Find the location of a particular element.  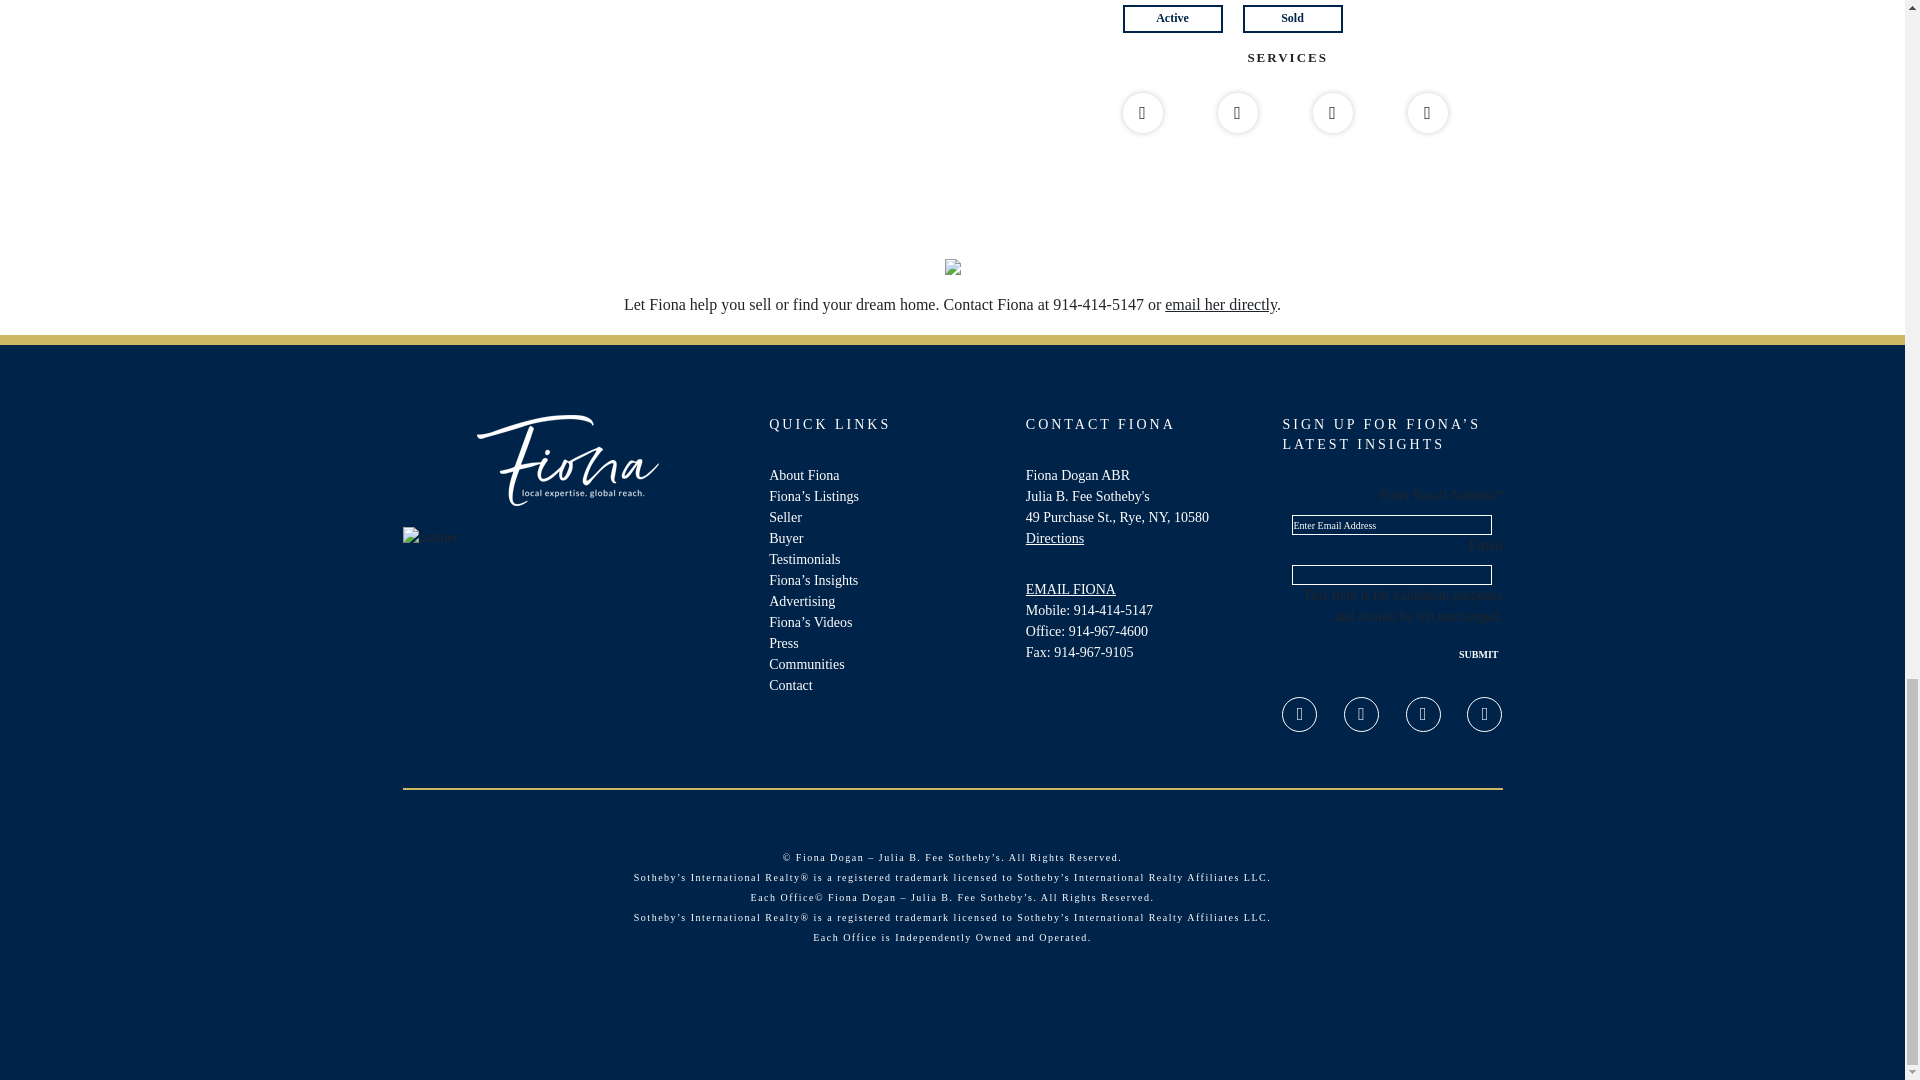

Active is located at coordinates (1182, 19).